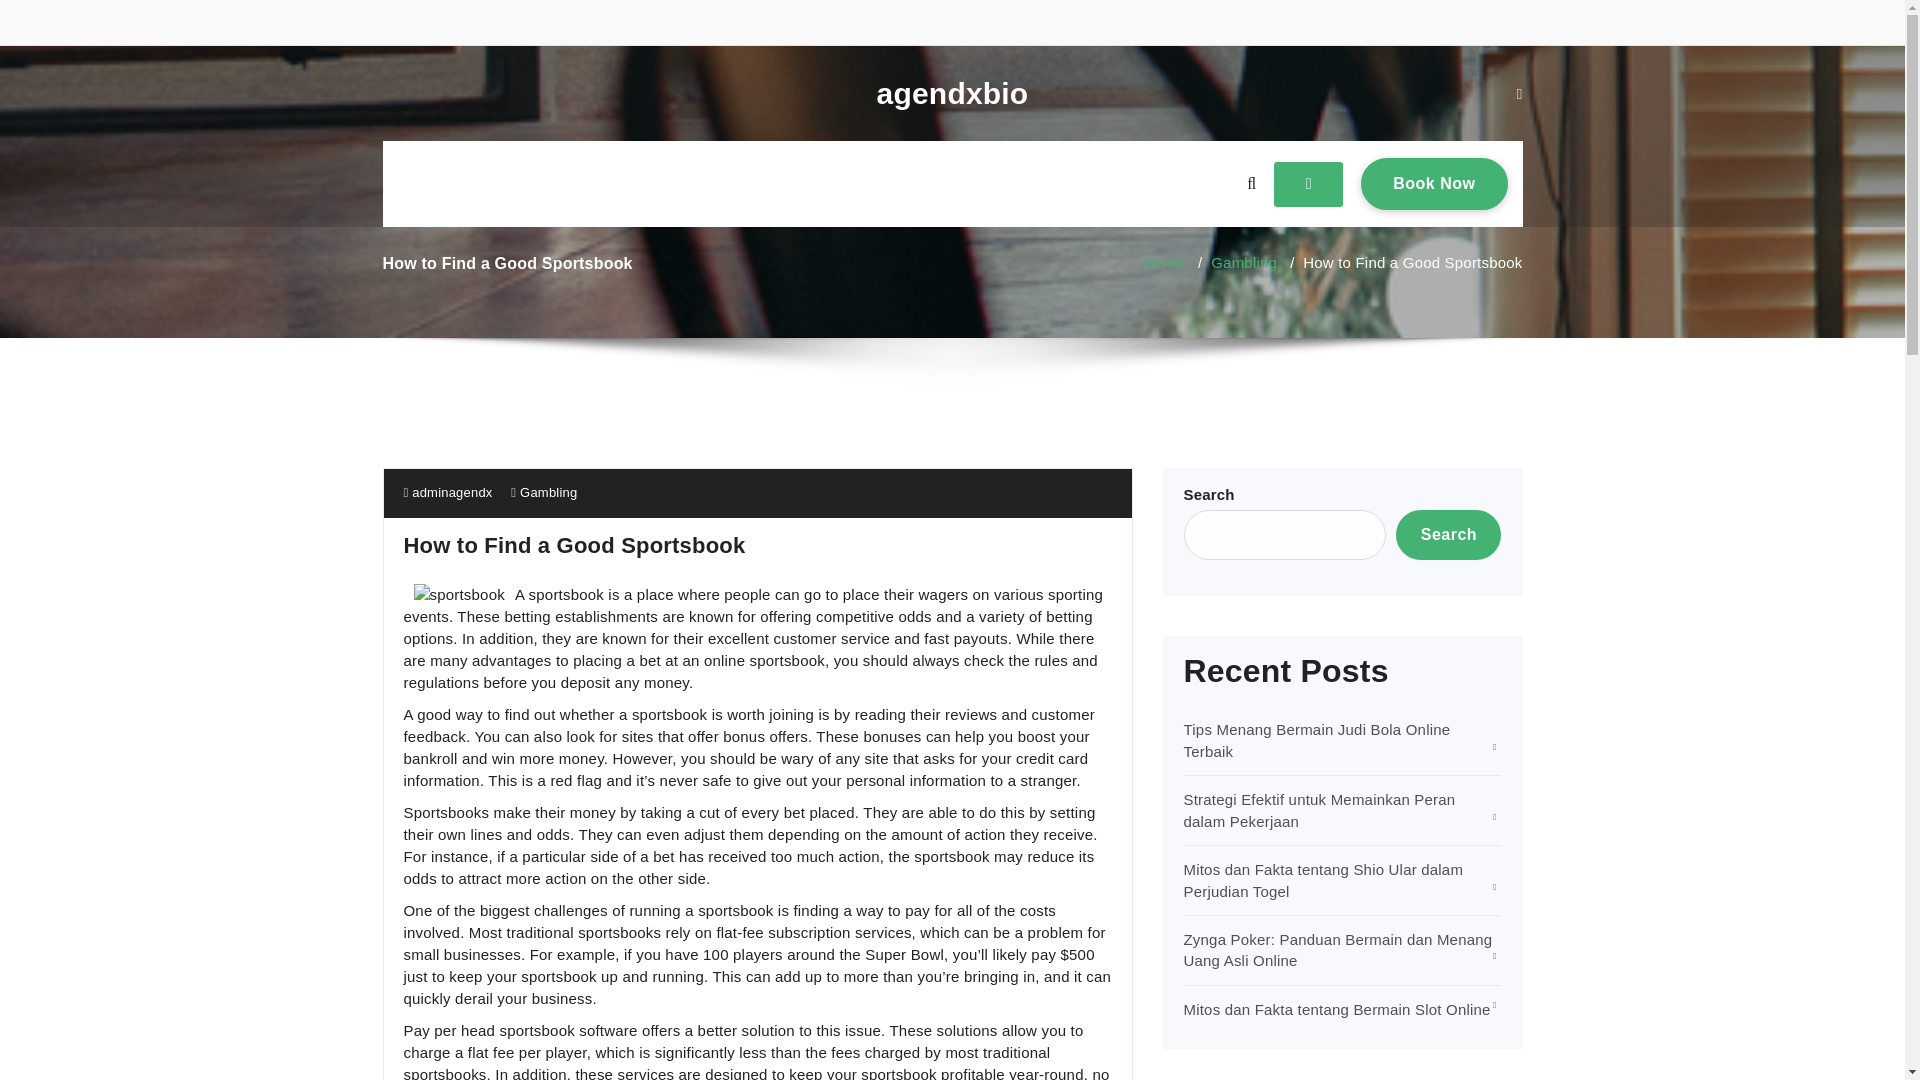  Describe the element at coordinates (1318, 740) in the screenshot. I see `Tips Menang Bermain Judi Bola Online Terbaik` at that location.